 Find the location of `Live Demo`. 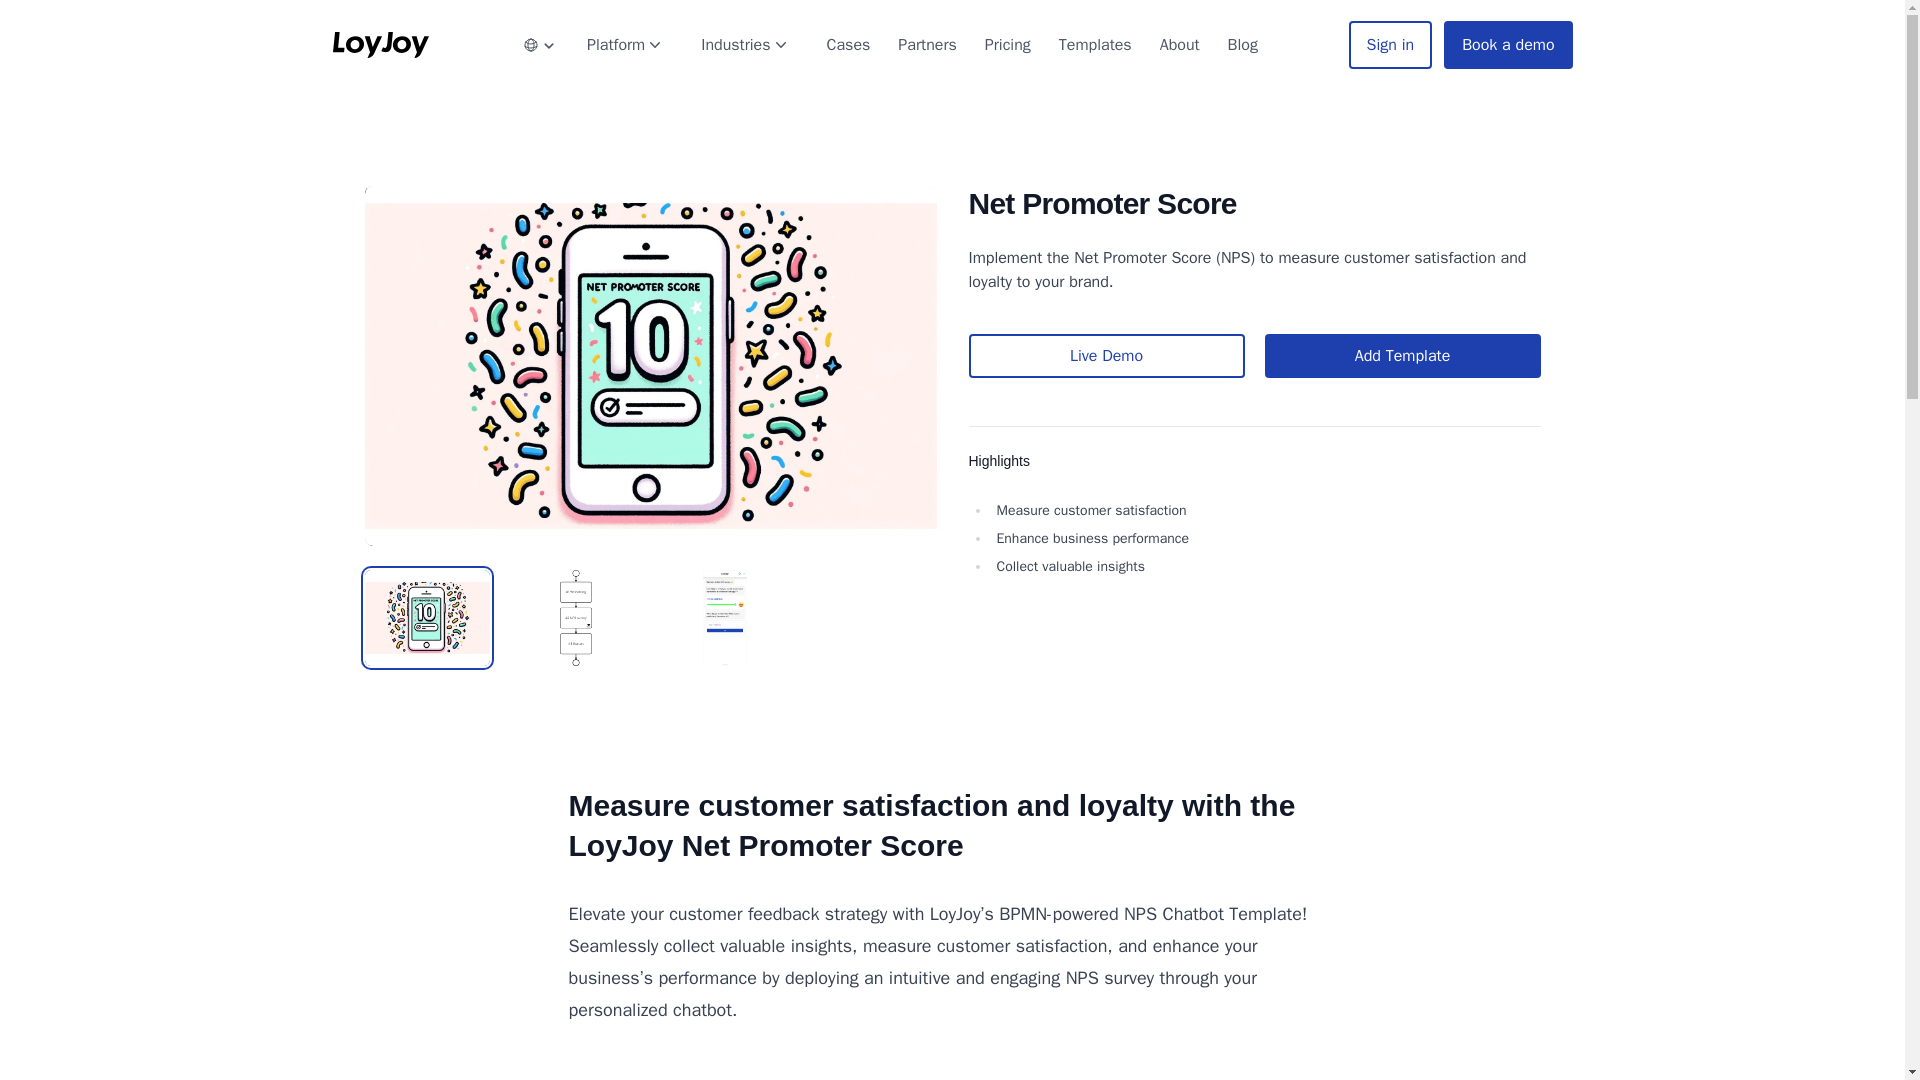

Live Demo is located at coordinates (1106, 356).